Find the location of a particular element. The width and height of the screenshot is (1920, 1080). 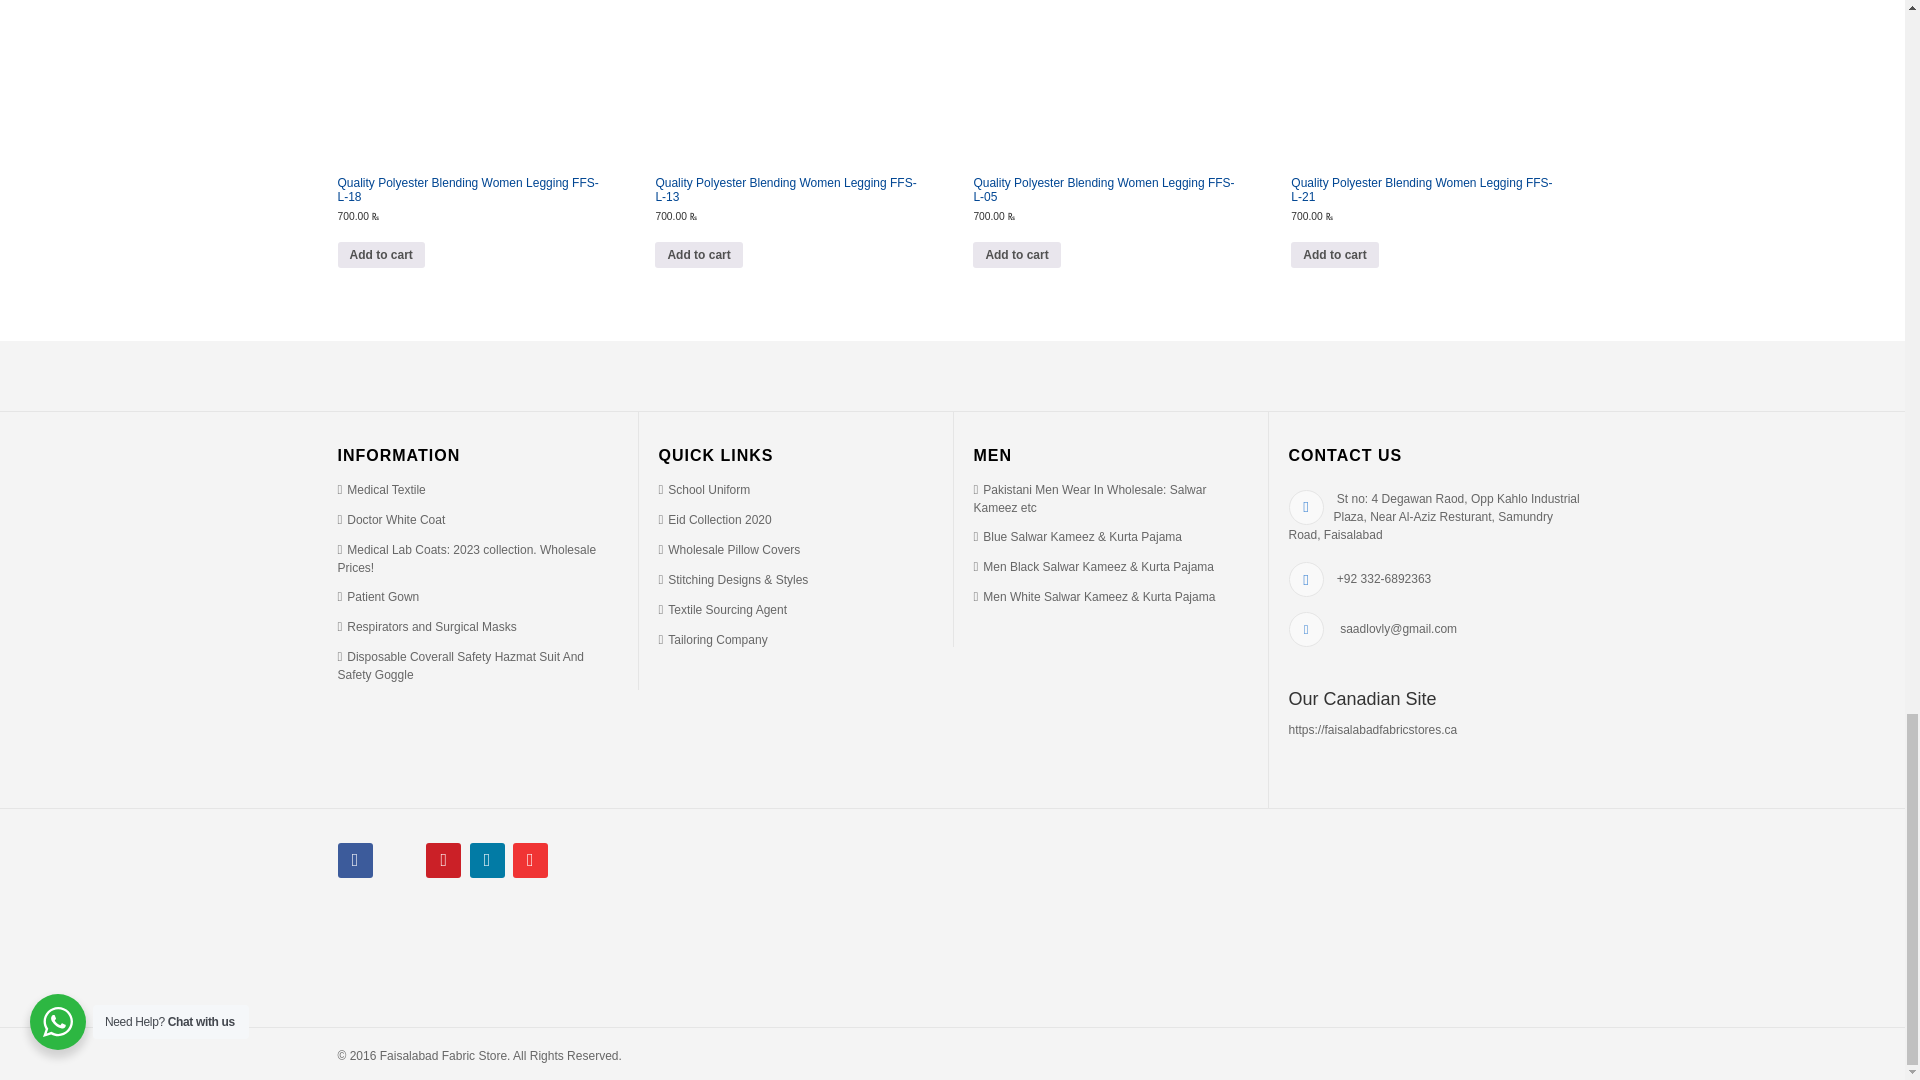

How to buy is located at coordinates (729, 550).